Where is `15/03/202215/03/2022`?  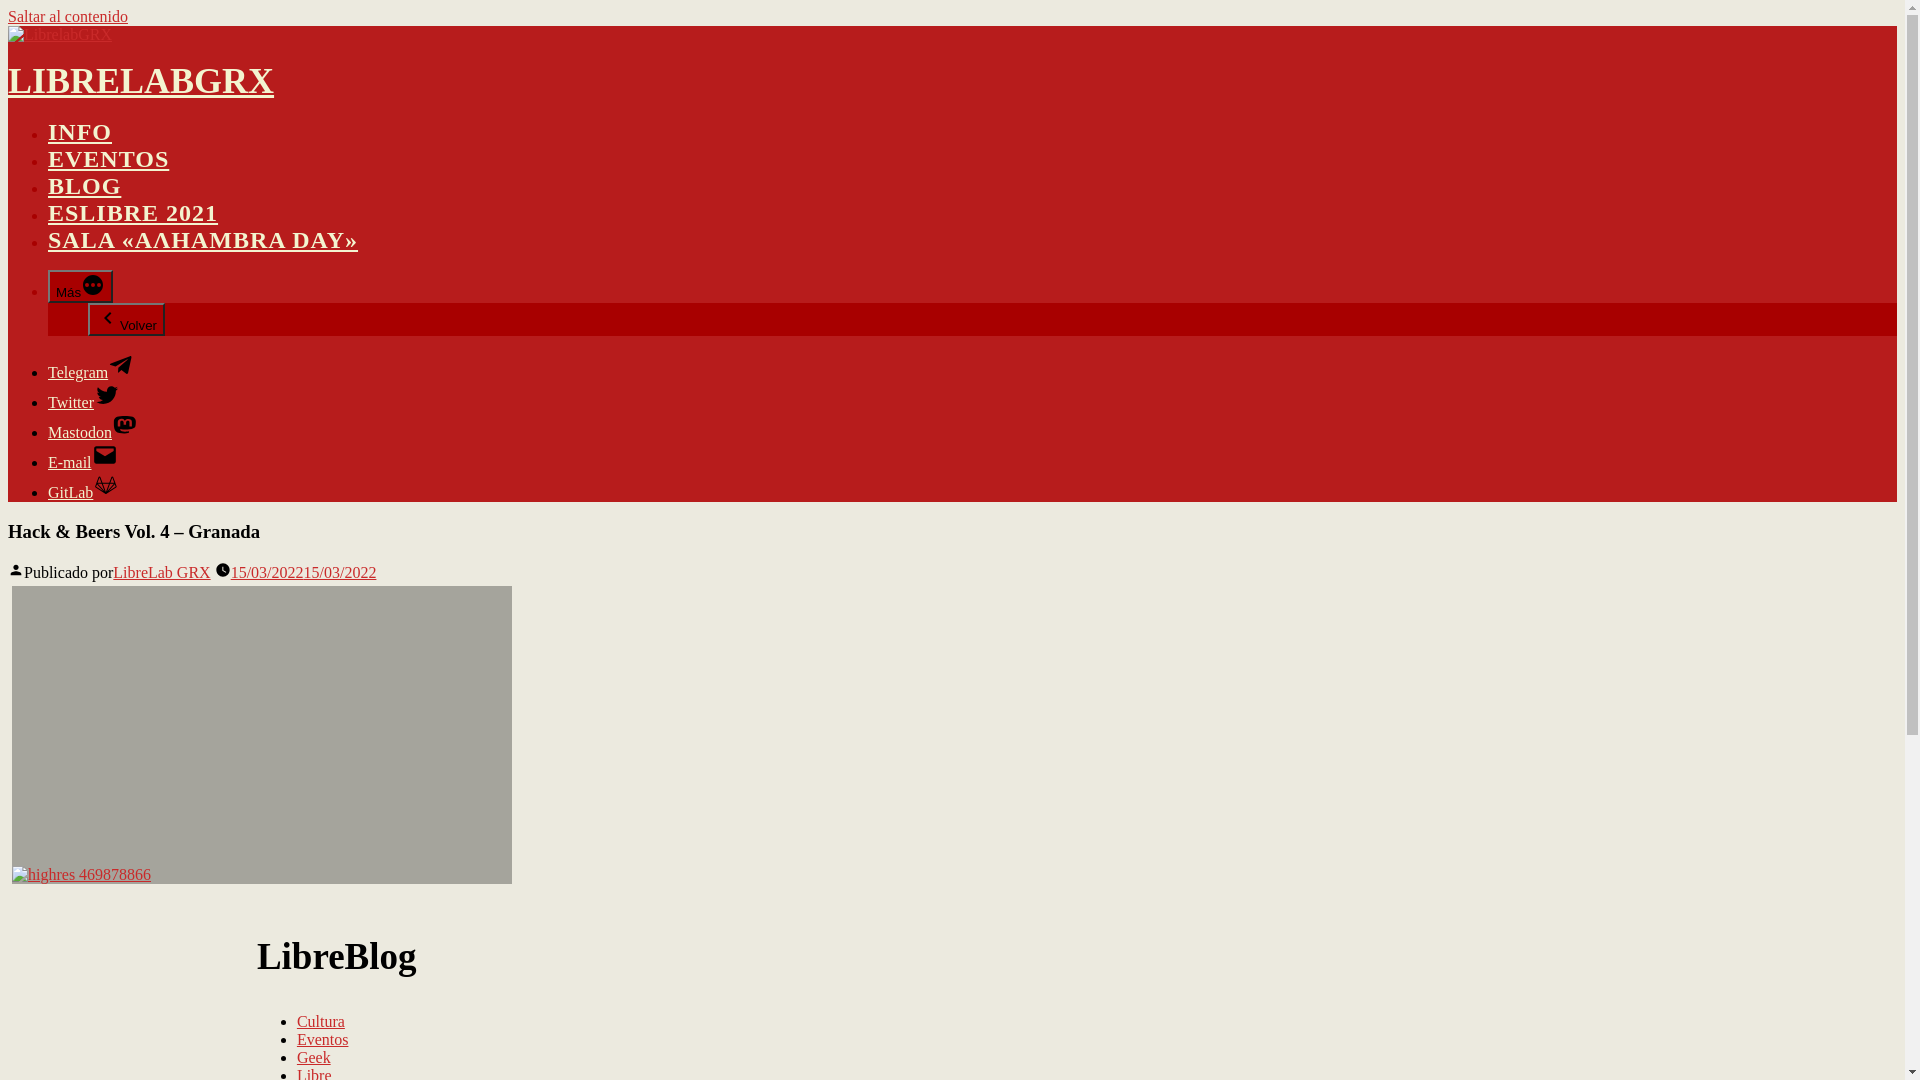 15/03/202215/03/2022 is located at coordinates (304, 572).